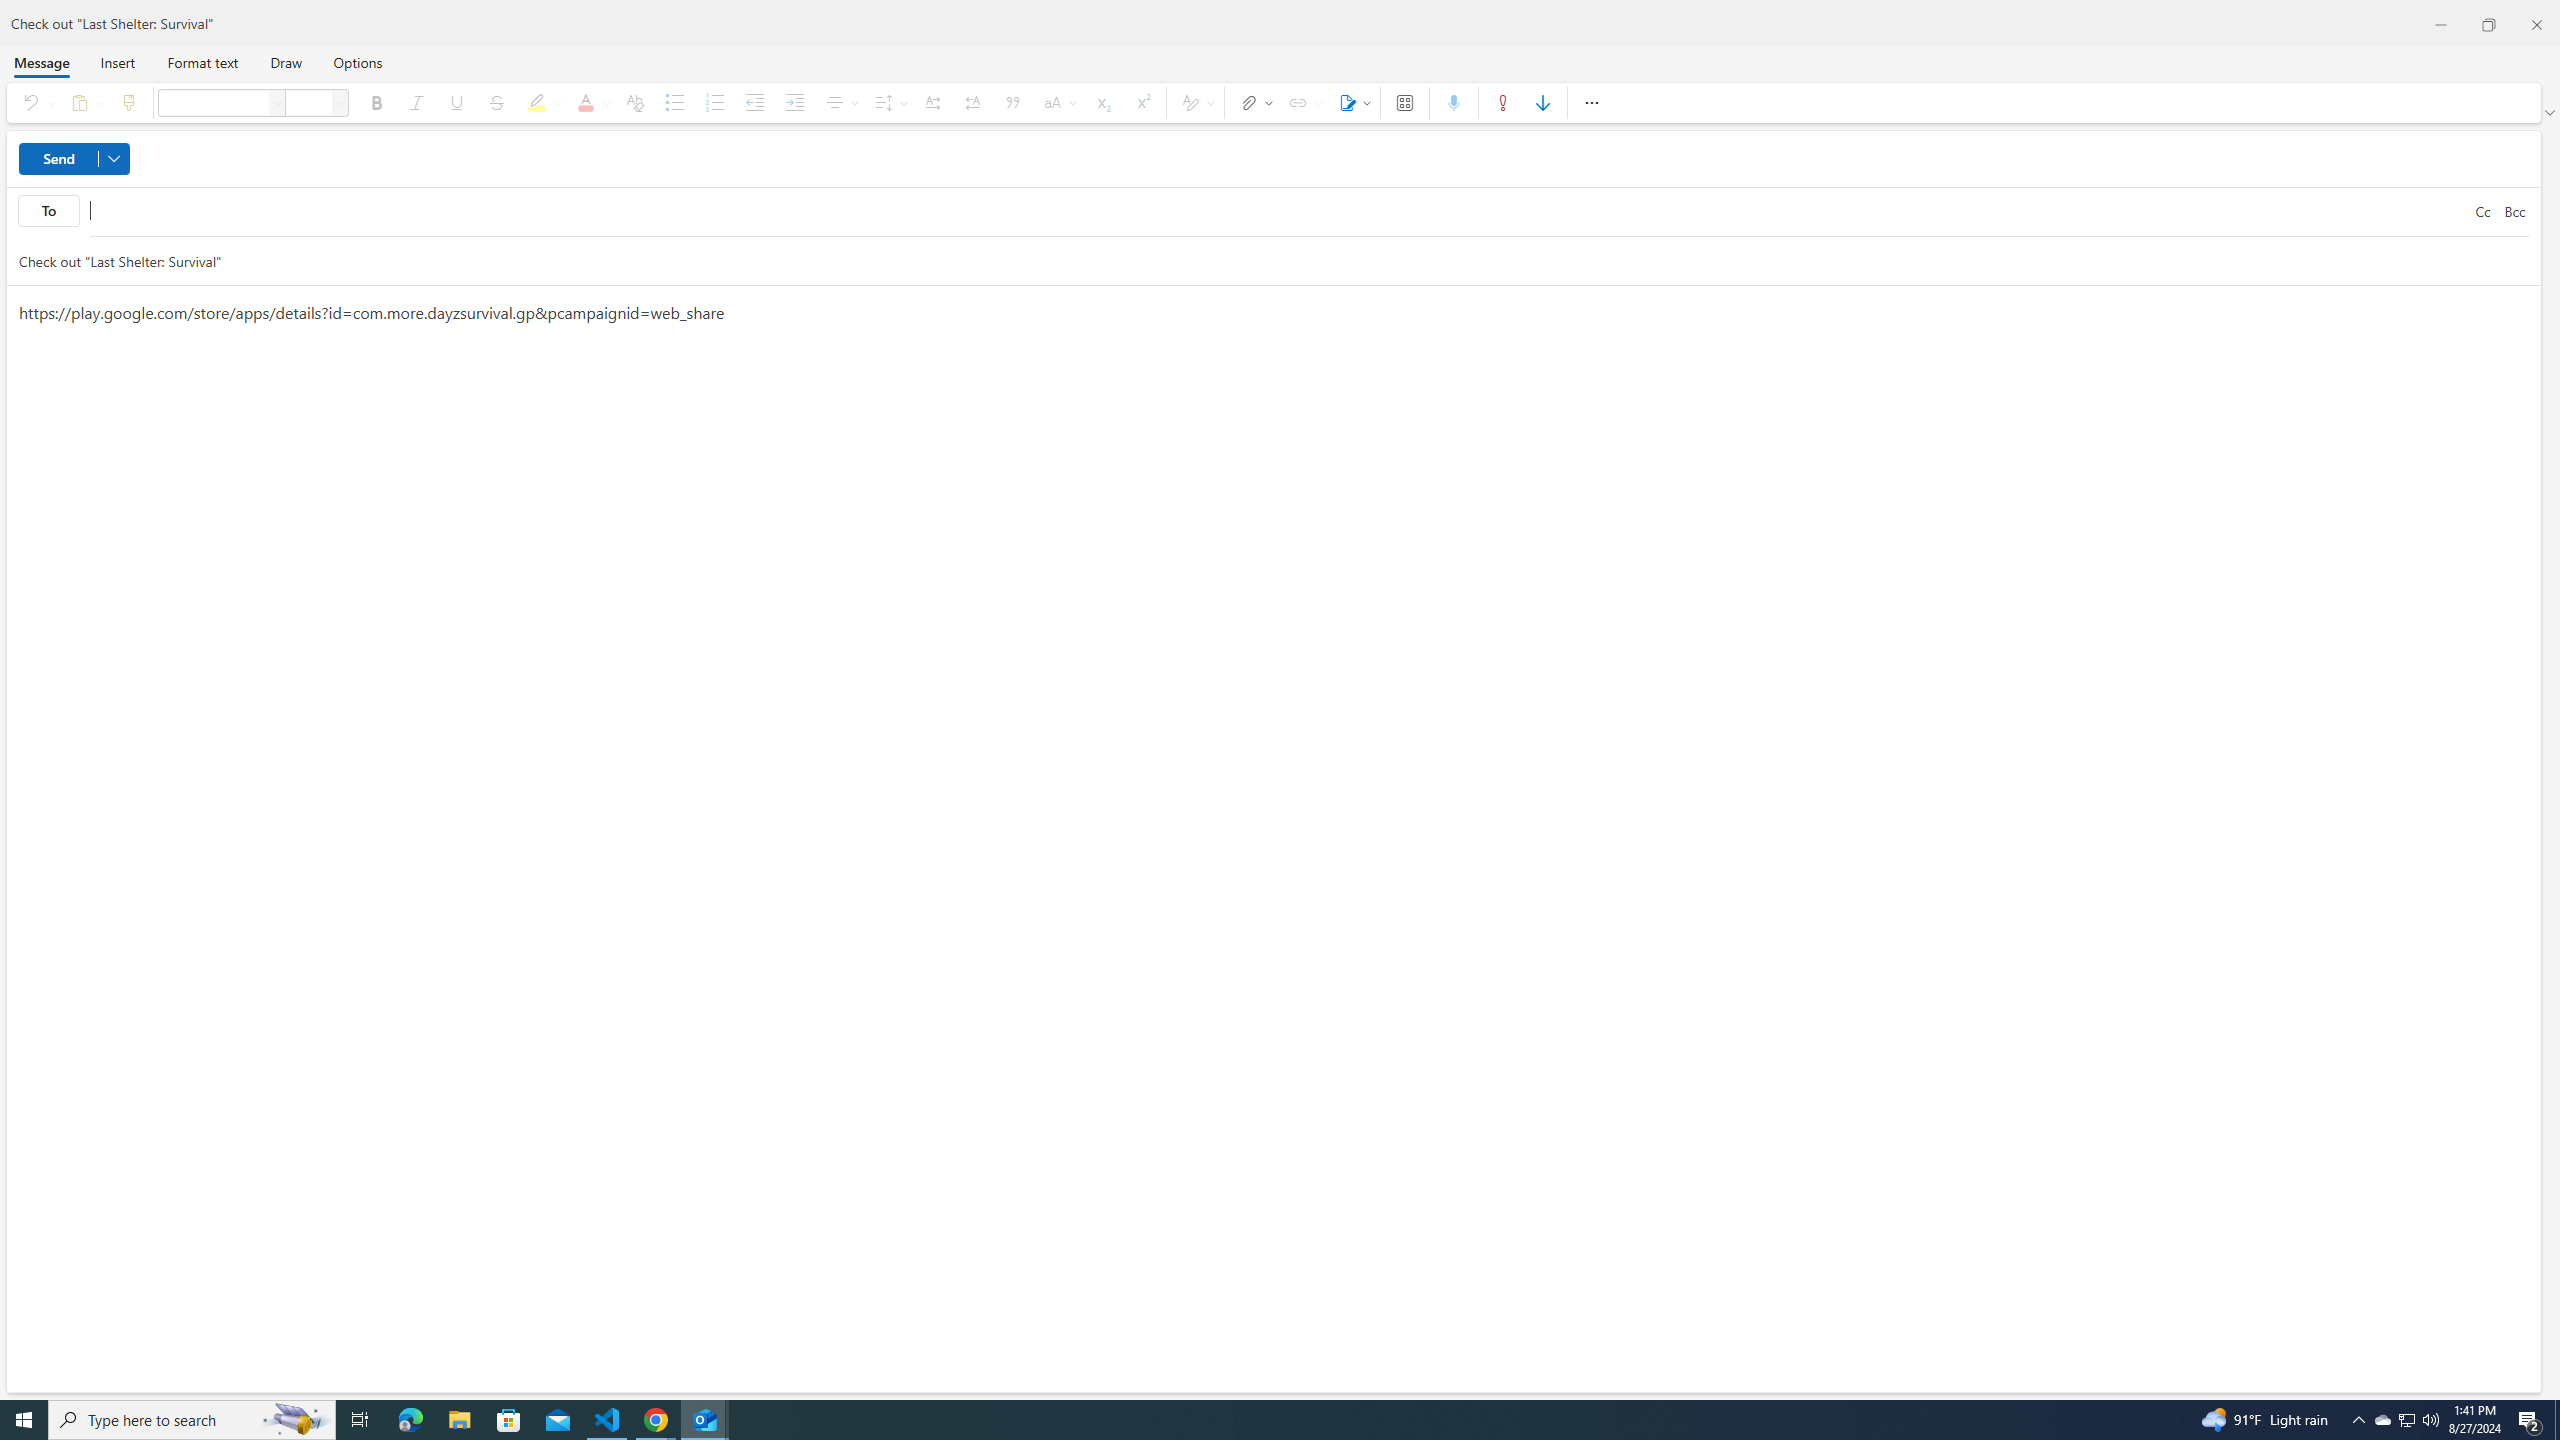 Image resolution: width=2560 pixels, height=1440 pixels. Describe the element at coordinates (754, 102) in the screenshot. I see `Decrease indent` at that location.